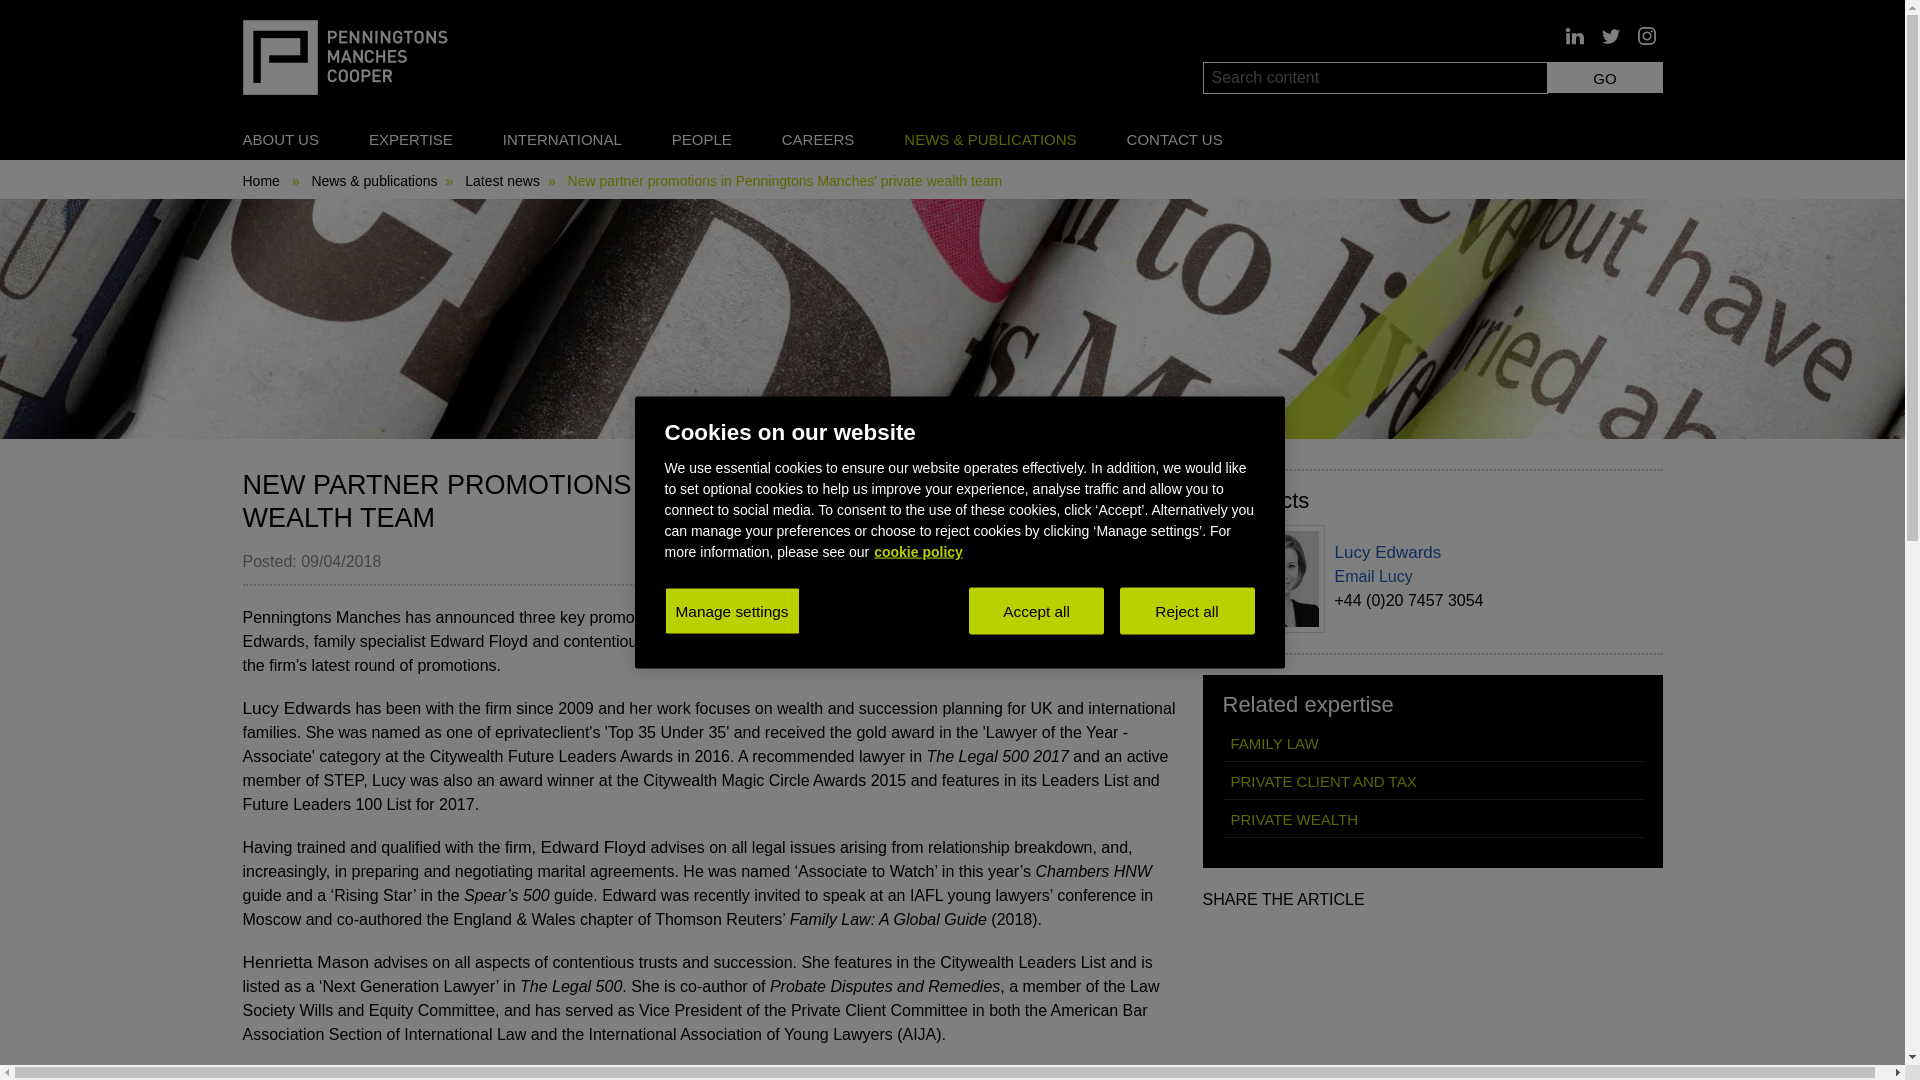 The image size is (1920, 1080). I want to click on Lucy Edwards, so click(1388, 552).